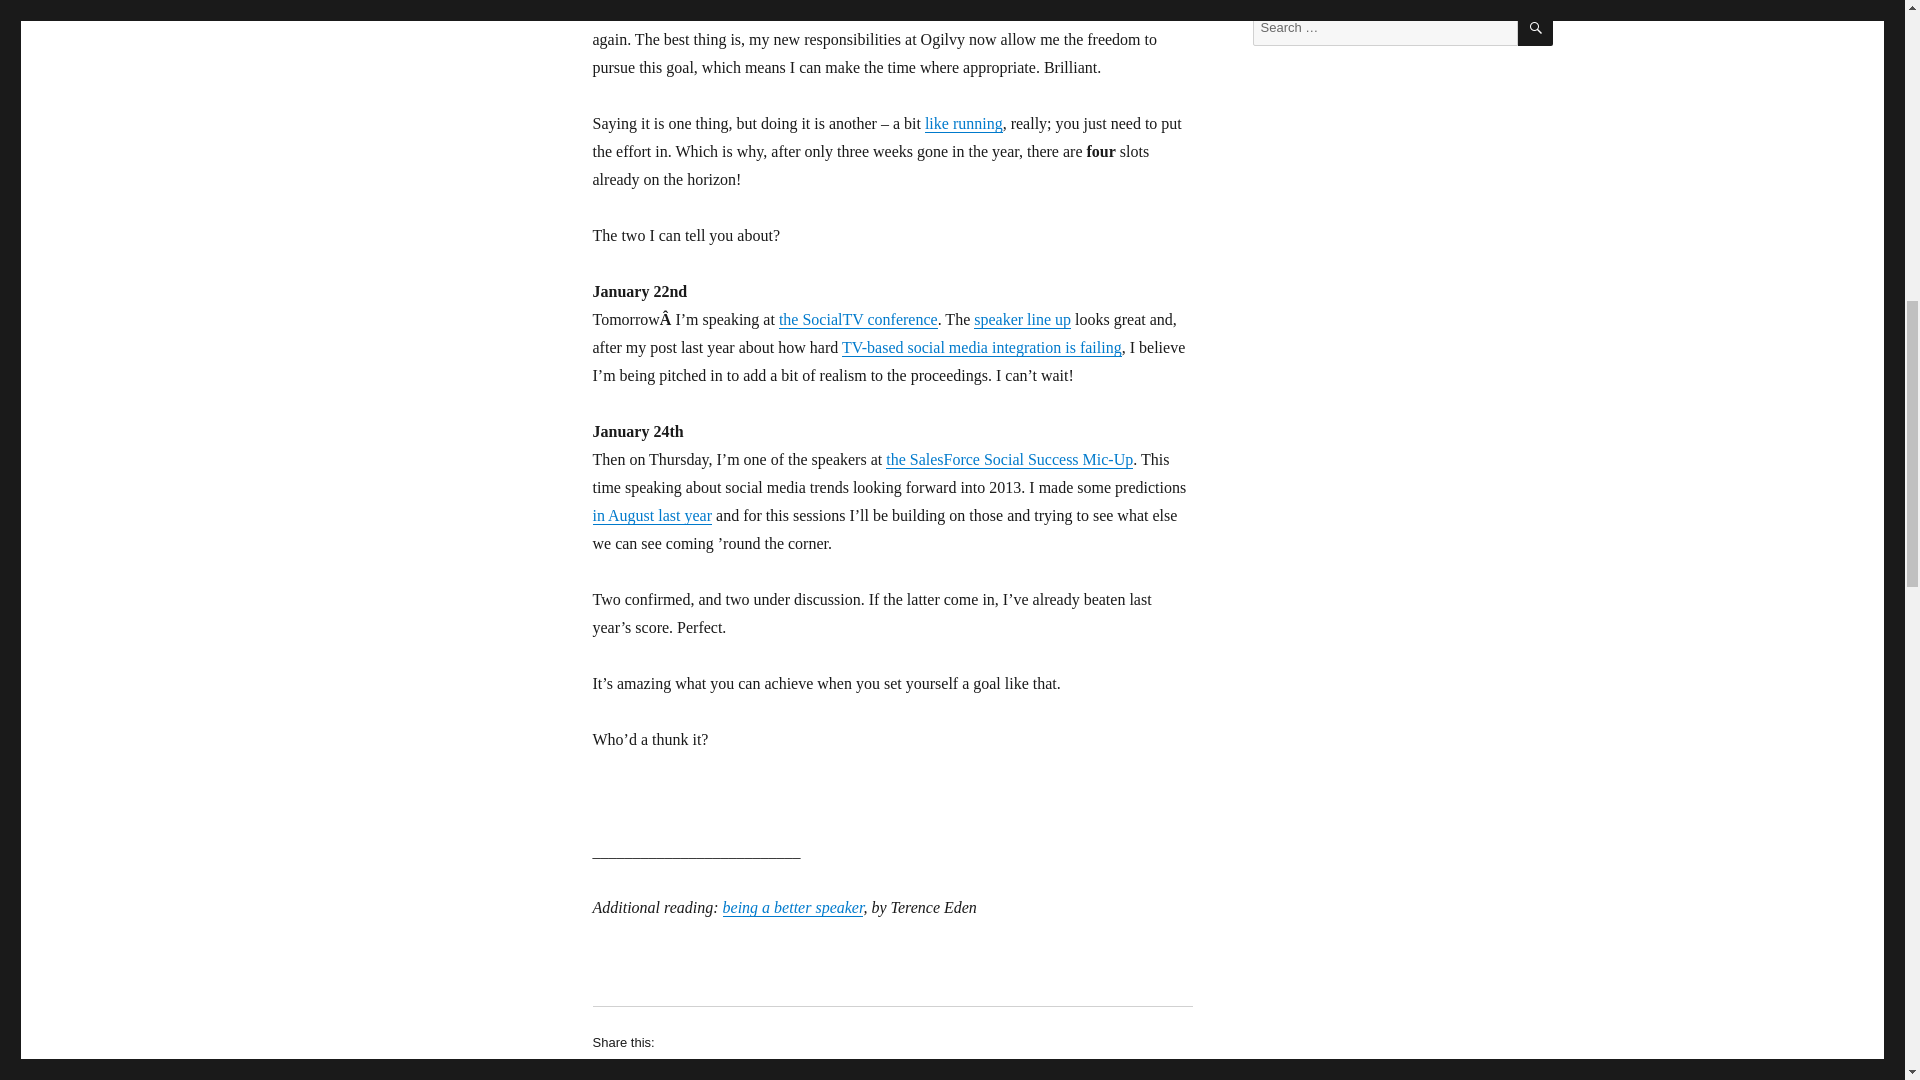  Describe the element at coordinates (728, 1071) in the screenshot. I see `Click to share on X` at that location.